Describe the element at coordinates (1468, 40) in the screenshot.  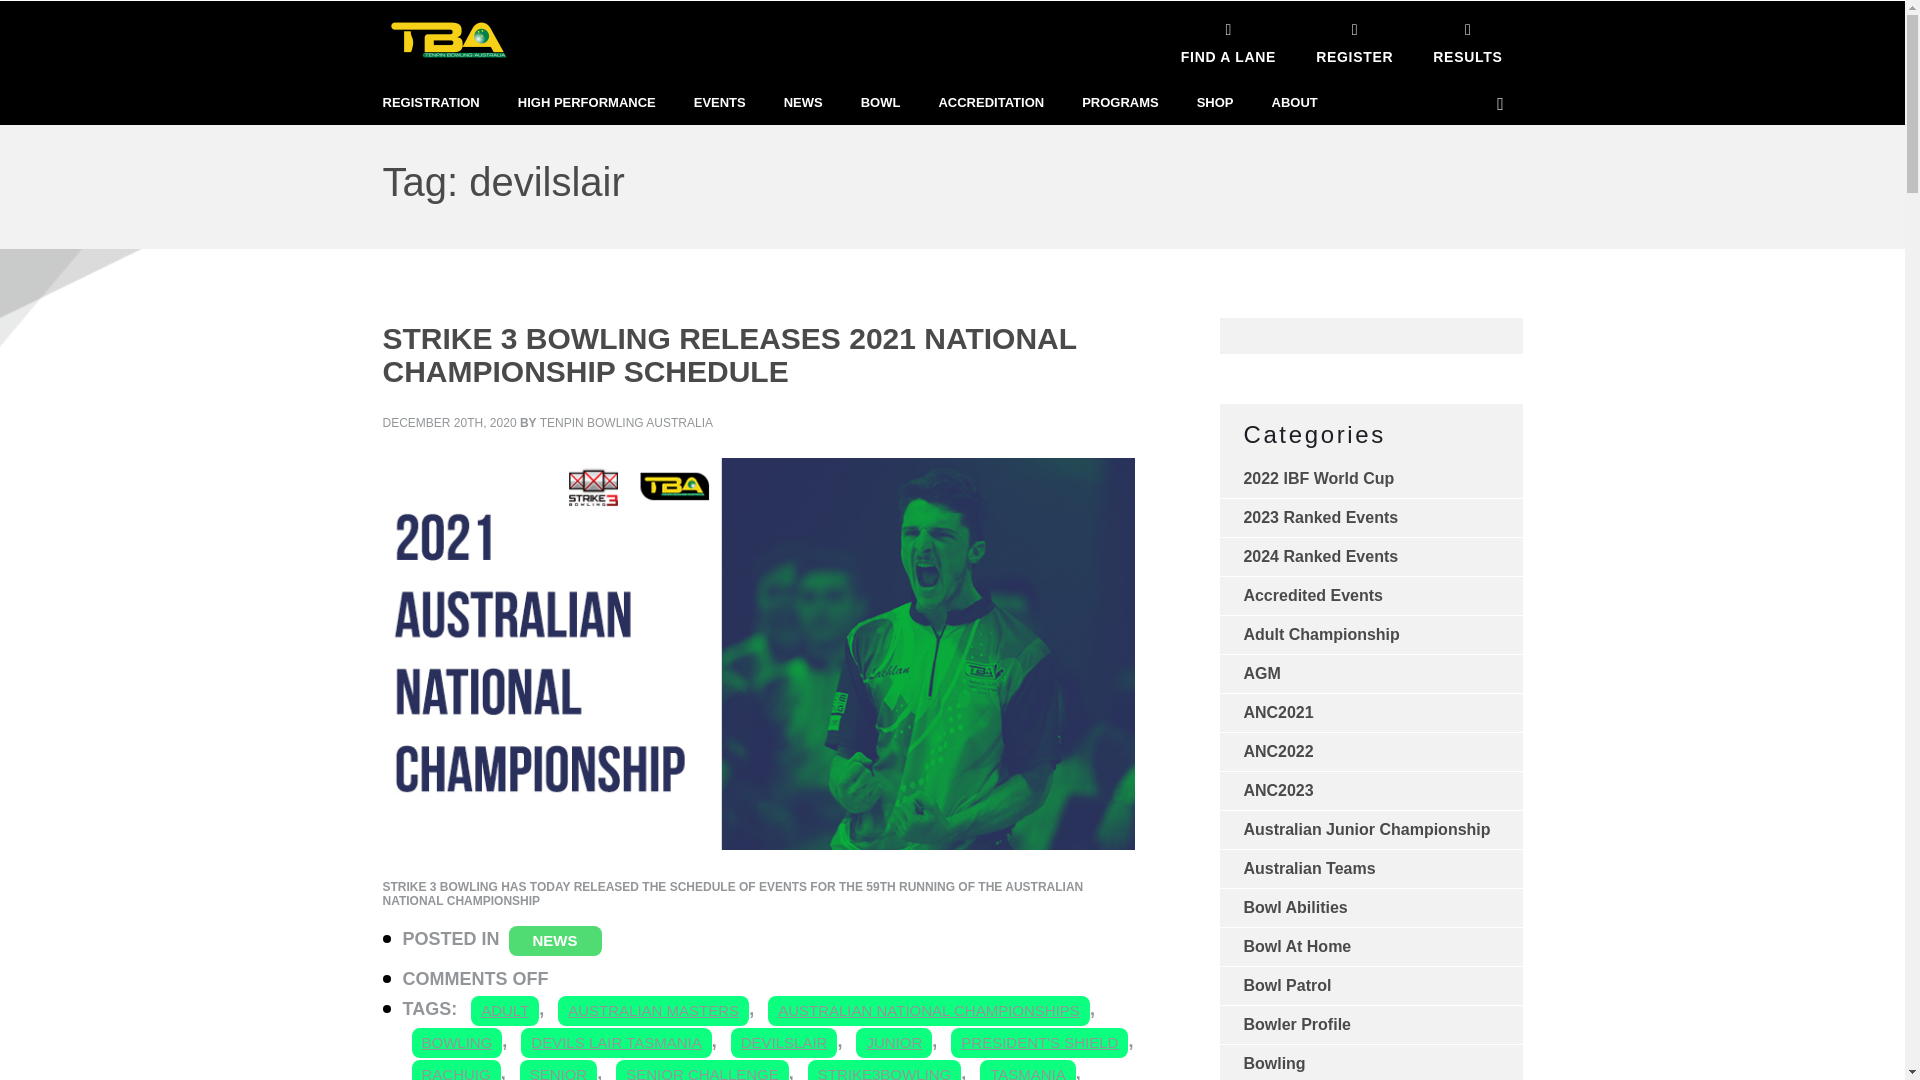
I see `RESULTS` at that location.